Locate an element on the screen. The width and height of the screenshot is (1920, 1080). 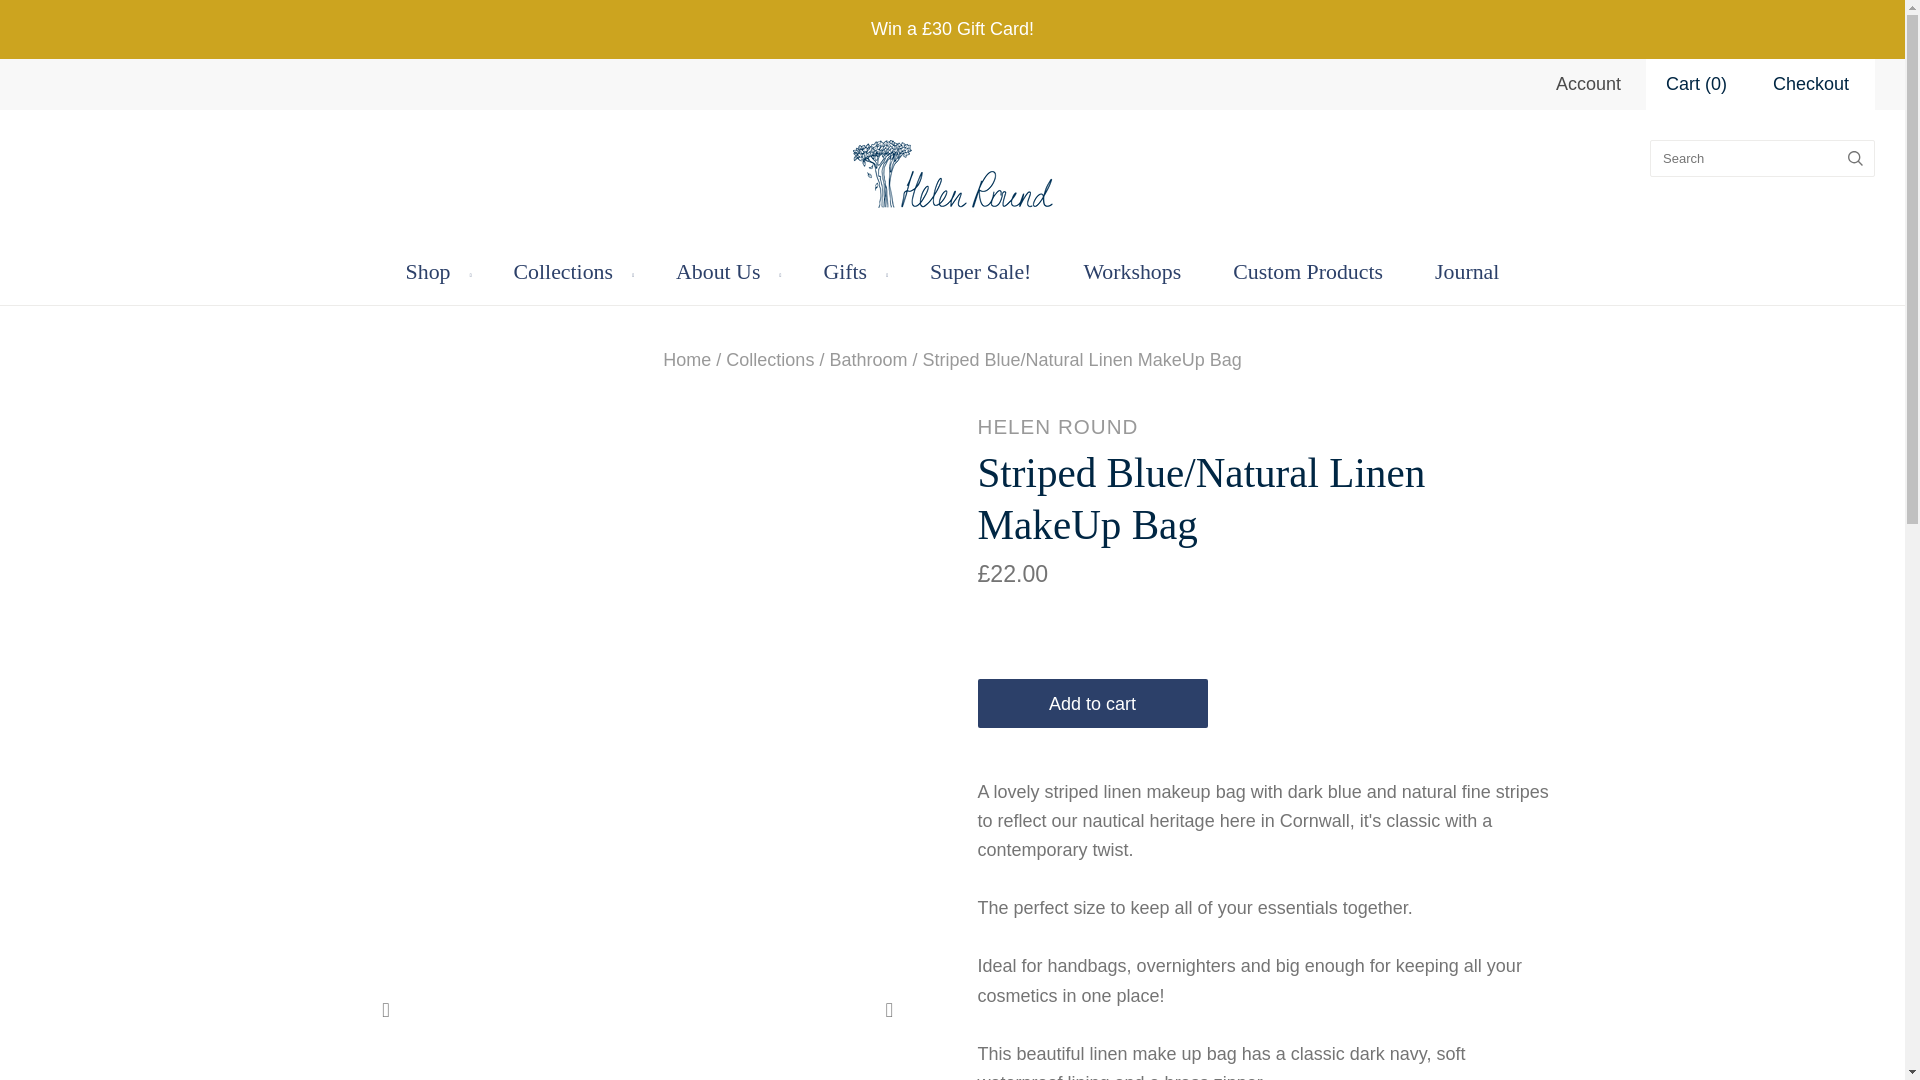
Checkout is located at coordinates (1810, 84).